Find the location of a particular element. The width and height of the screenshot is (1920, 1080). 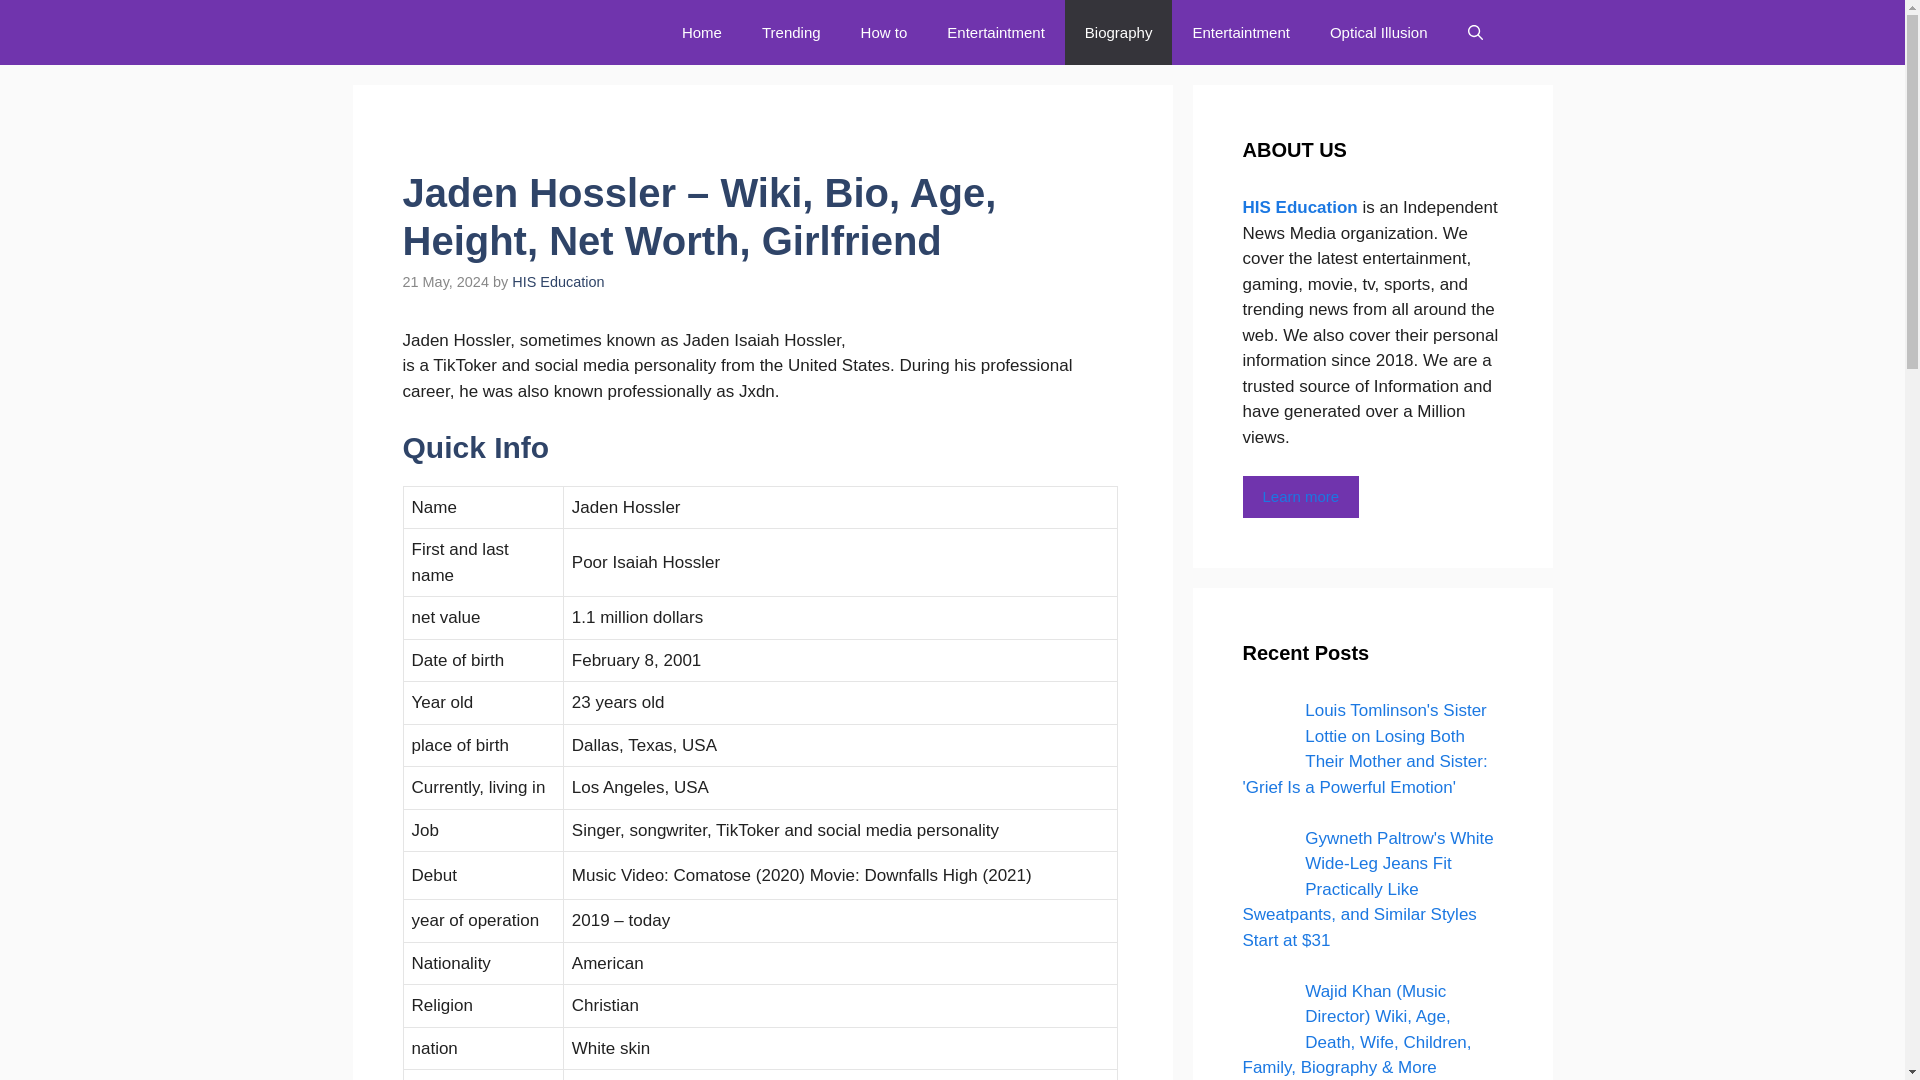

HIS Education is located at coordinates (514, 32).